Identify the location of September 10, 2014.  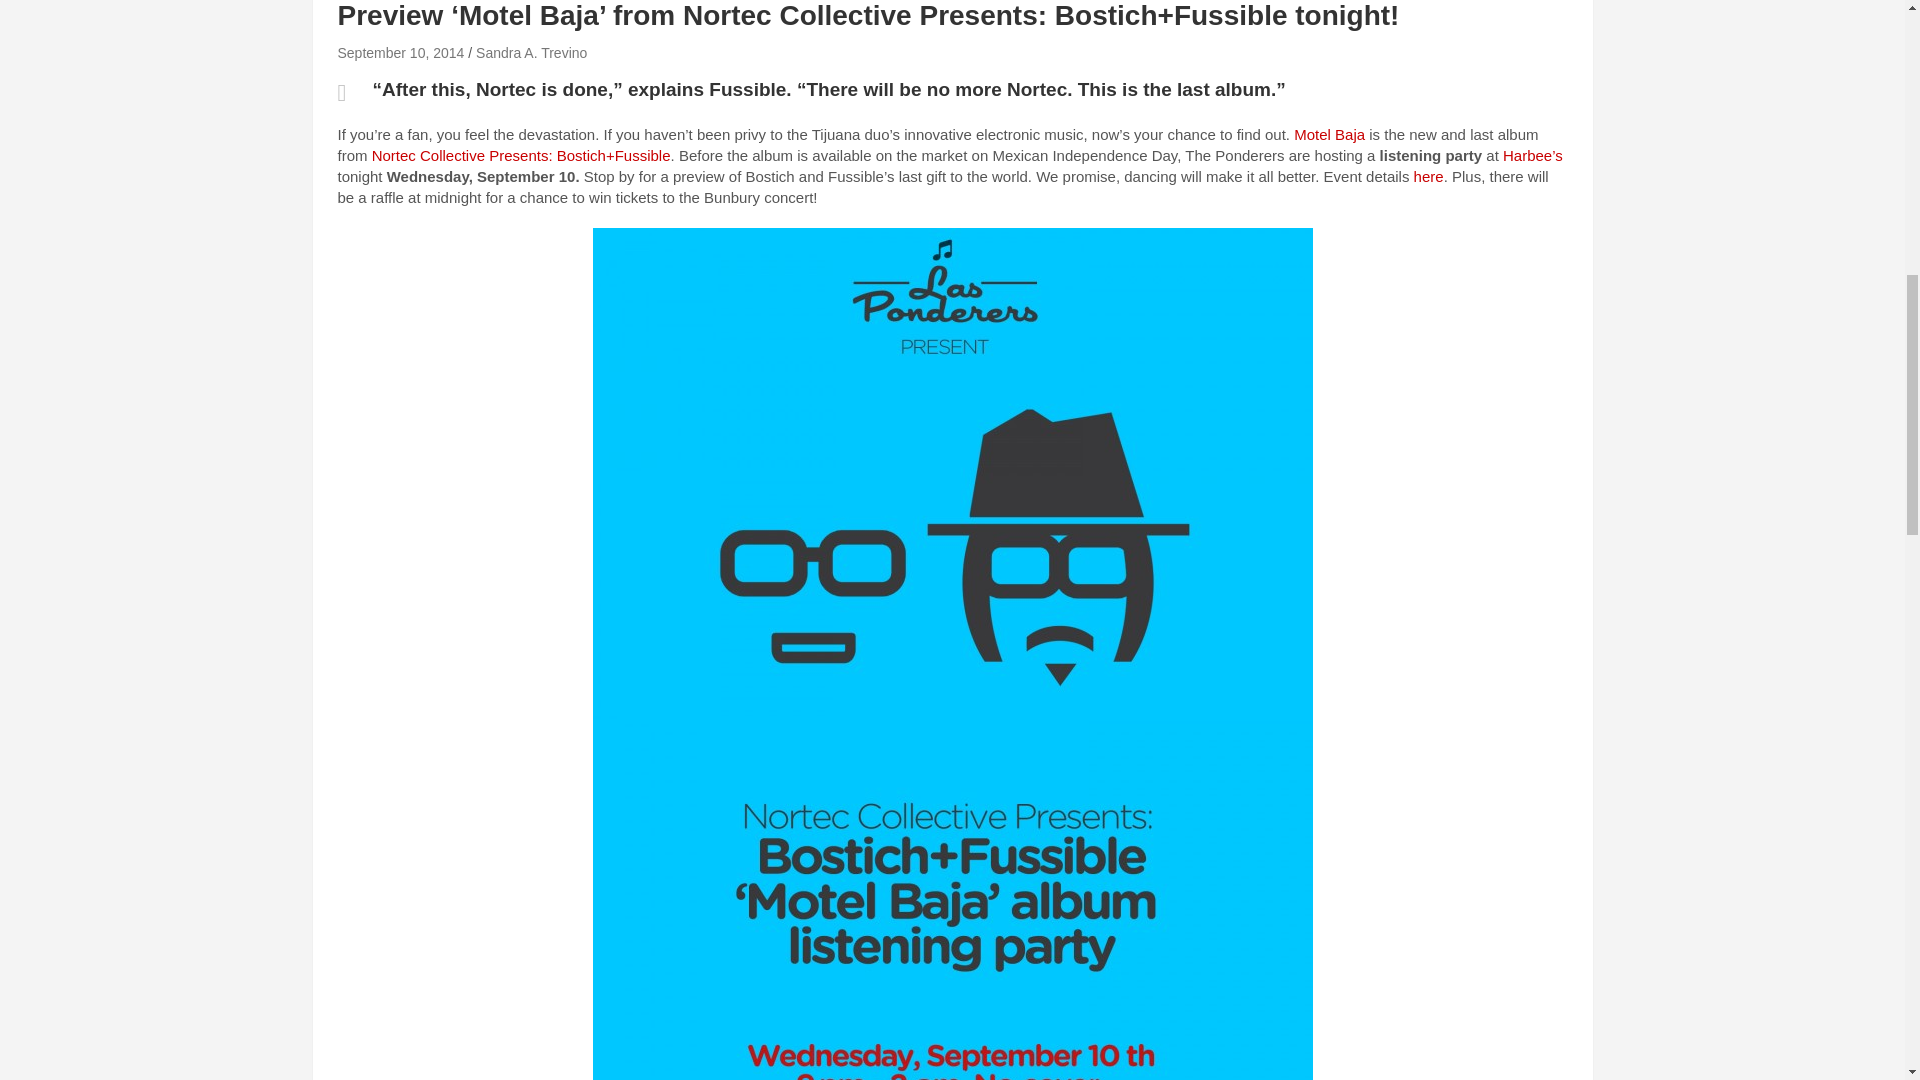
(400, 52).